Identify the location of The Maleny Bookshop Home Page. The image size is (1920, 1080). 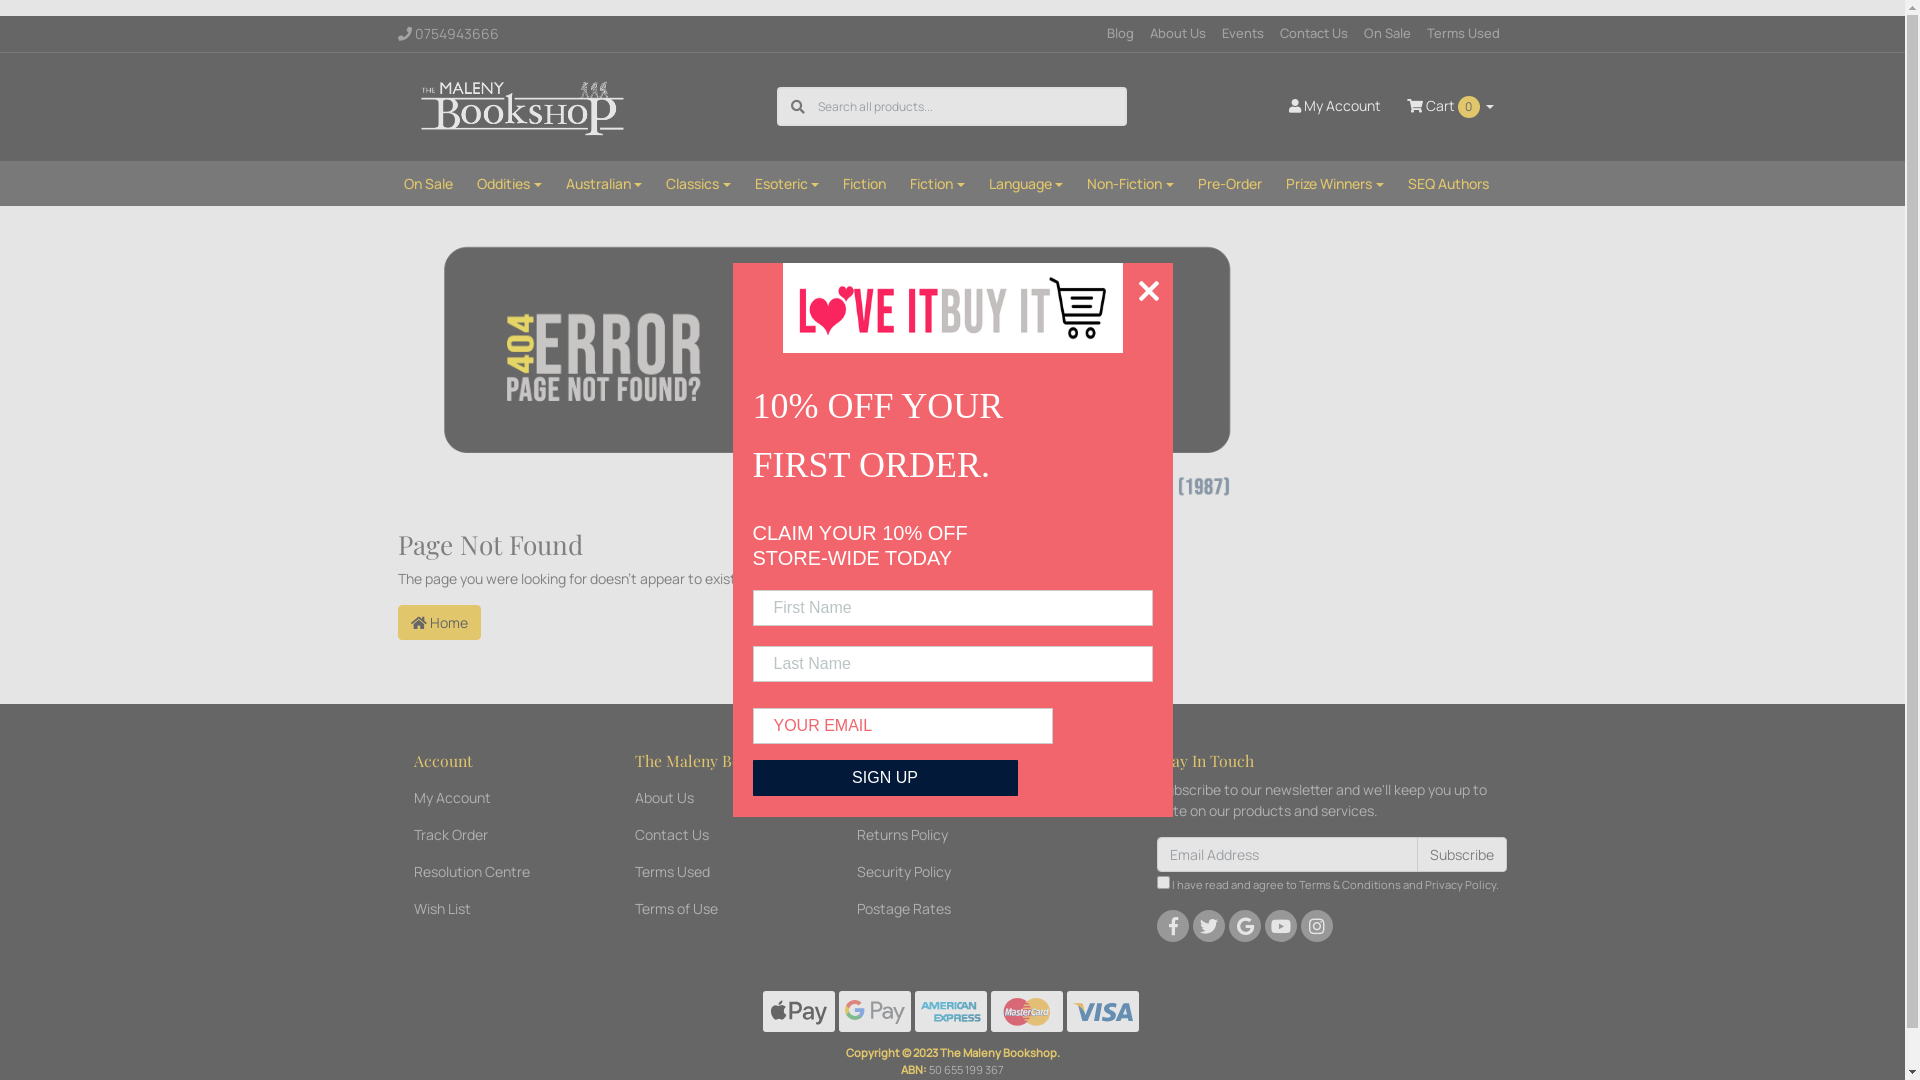
(842, 372).